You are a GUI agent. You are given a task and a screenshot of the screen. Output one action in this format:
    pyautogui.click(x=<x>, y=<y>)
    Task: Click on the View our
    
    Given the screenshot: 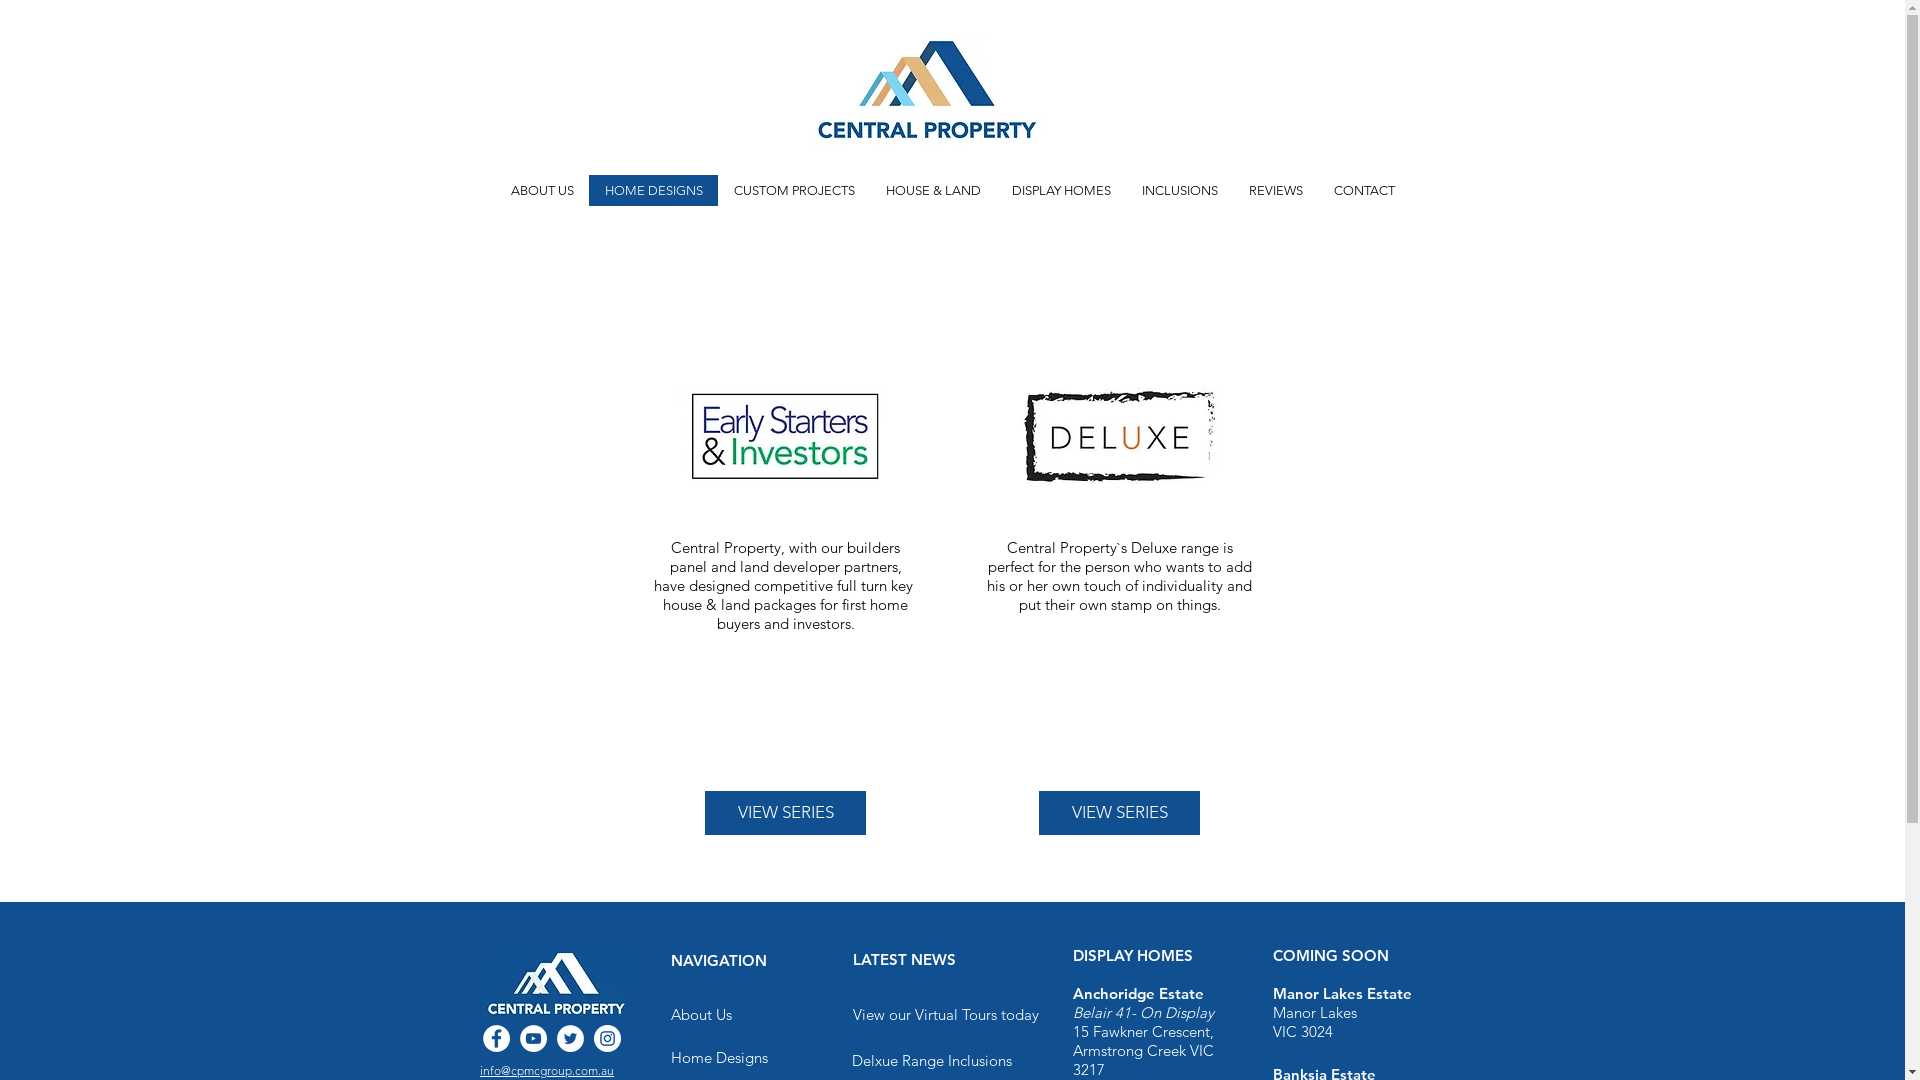 What is the action you would take?
    pyautogui.click(x=883, y=1014)
    